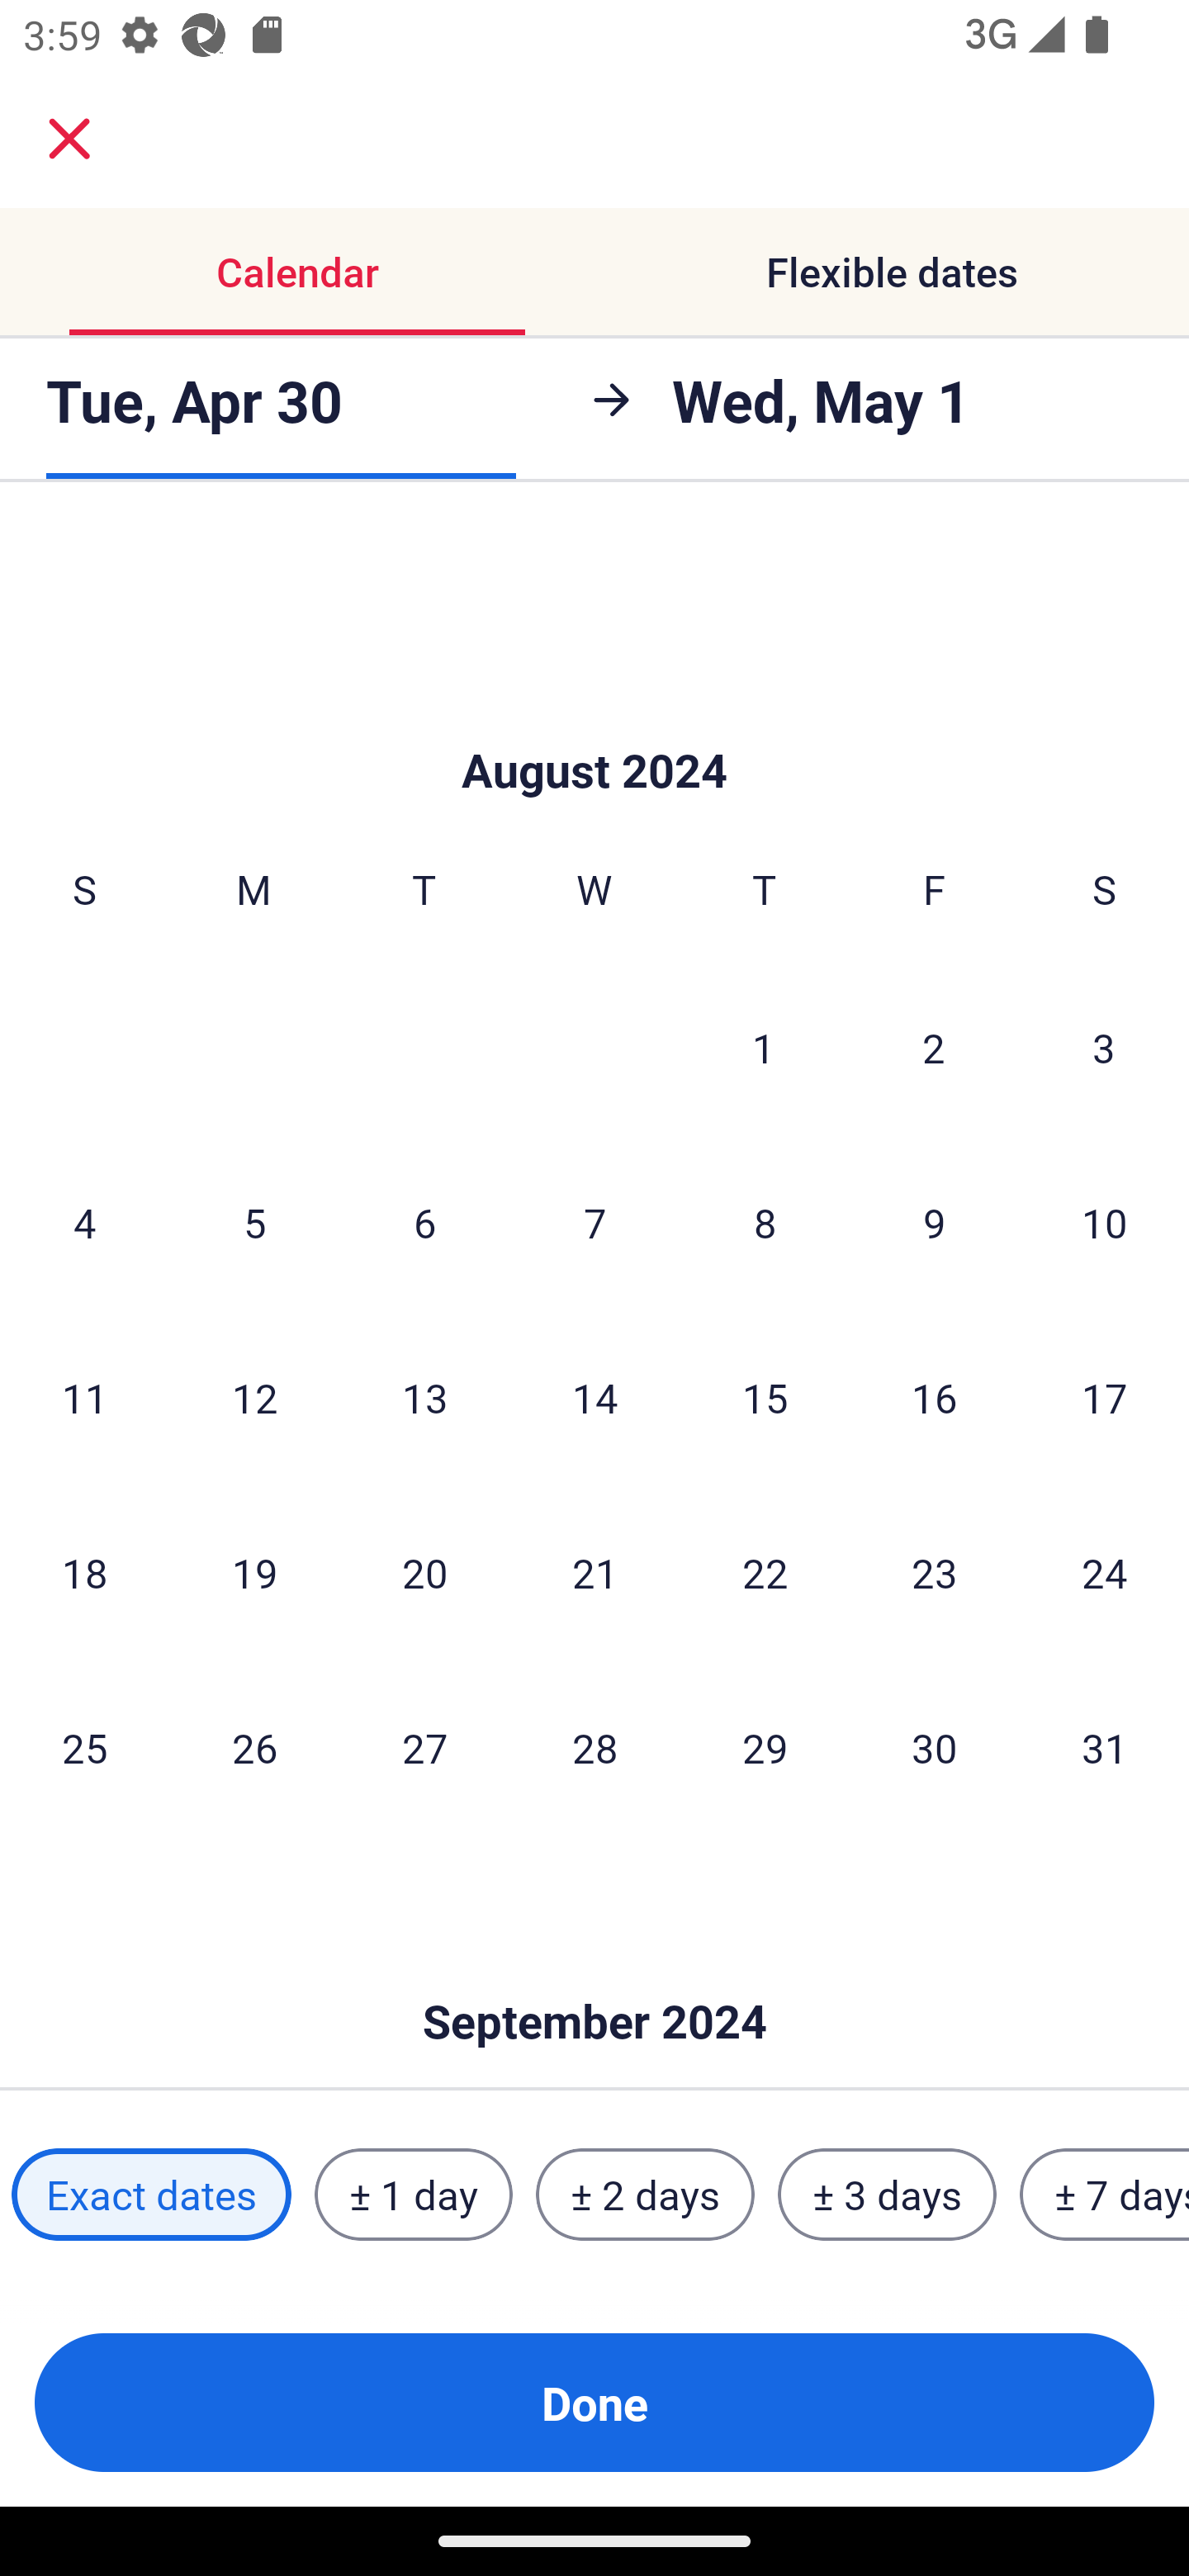 The height and width of the screenshot is (2576, 1189). What do you see at coordinates (1105, 1222) in the screenshot?
I see `10 Saturday, August 10, 2024` at bounding box center [1105, 1222].